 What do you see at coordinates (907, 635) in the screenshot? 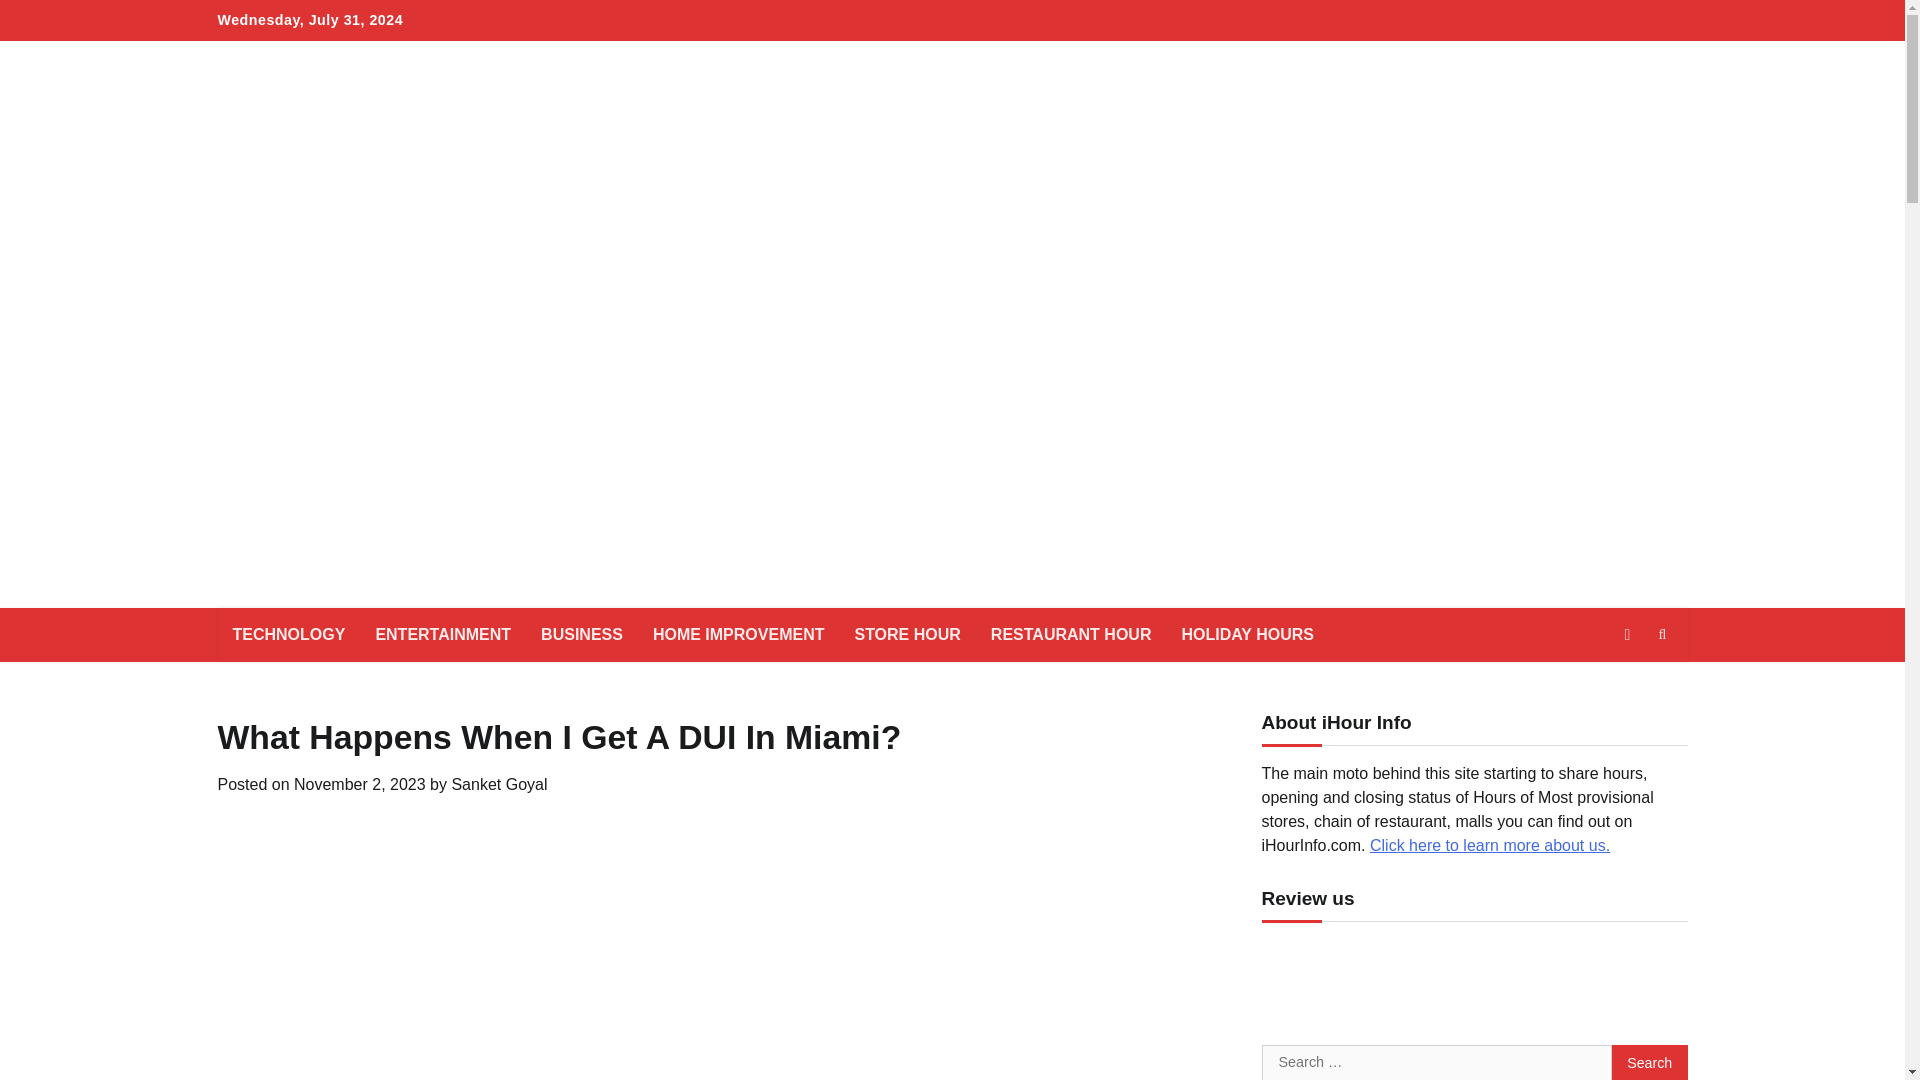
I see `STORE HOUR` at bounding box center [907, 635].